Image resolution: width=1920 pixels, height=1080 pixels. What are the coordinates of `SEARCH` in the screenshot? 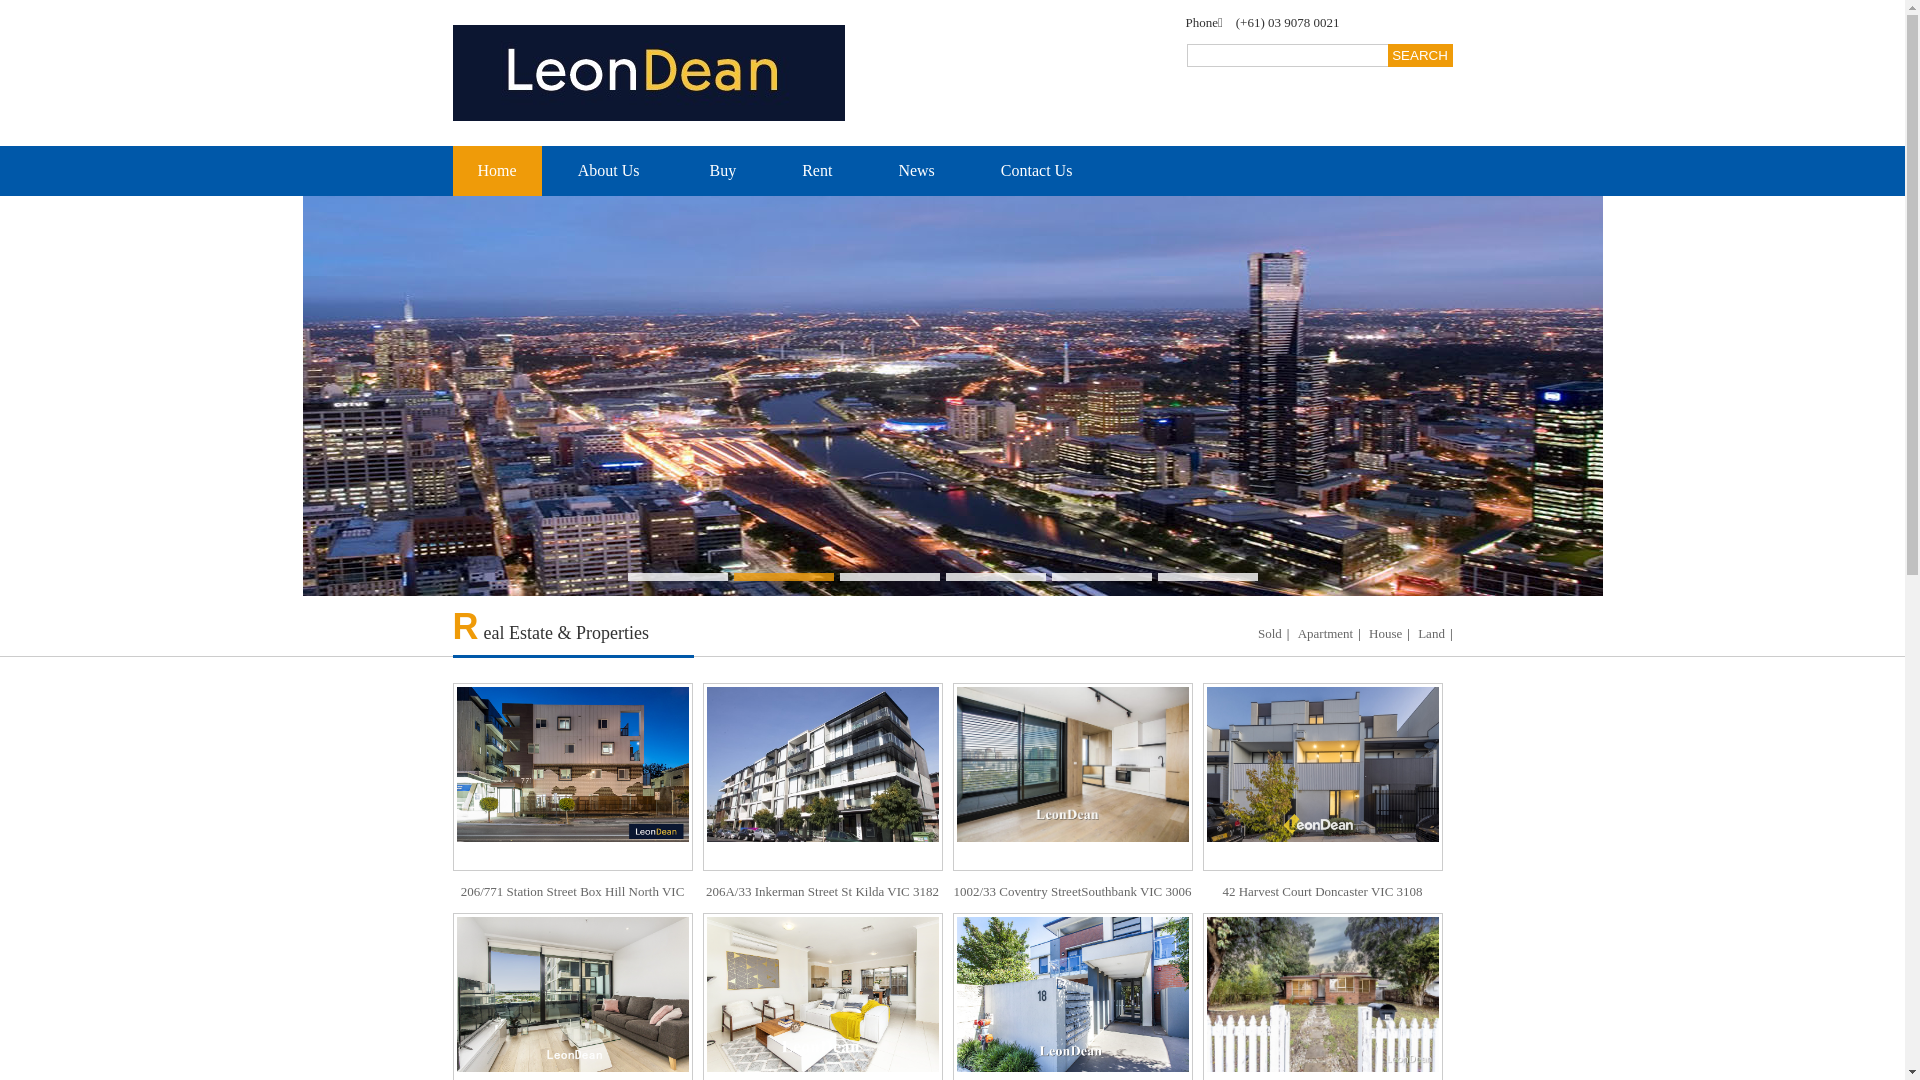 It's located at (1420, 56).